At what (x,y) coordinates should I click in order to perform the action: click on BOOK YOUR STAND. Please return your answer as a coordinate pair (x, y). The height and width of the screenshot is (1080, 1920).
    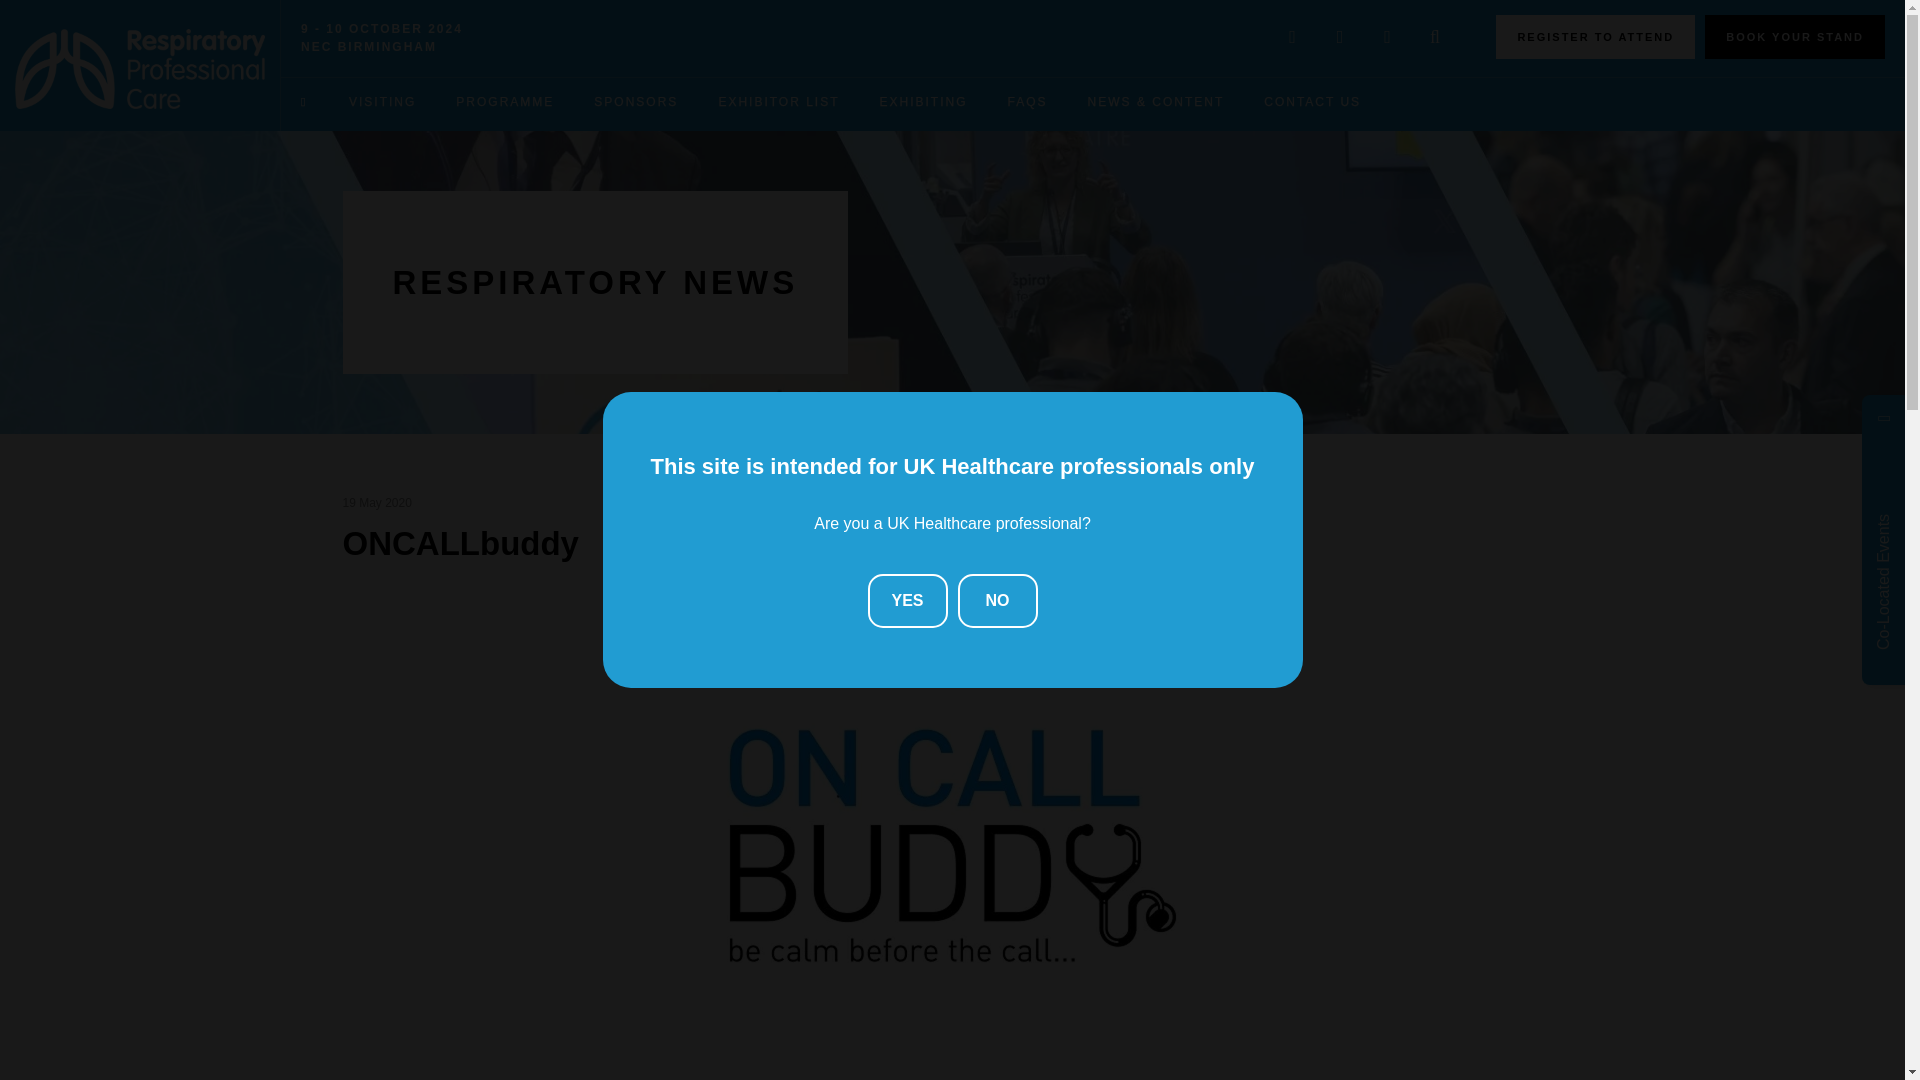
    Looking at the image, I should click on (1794, 37).